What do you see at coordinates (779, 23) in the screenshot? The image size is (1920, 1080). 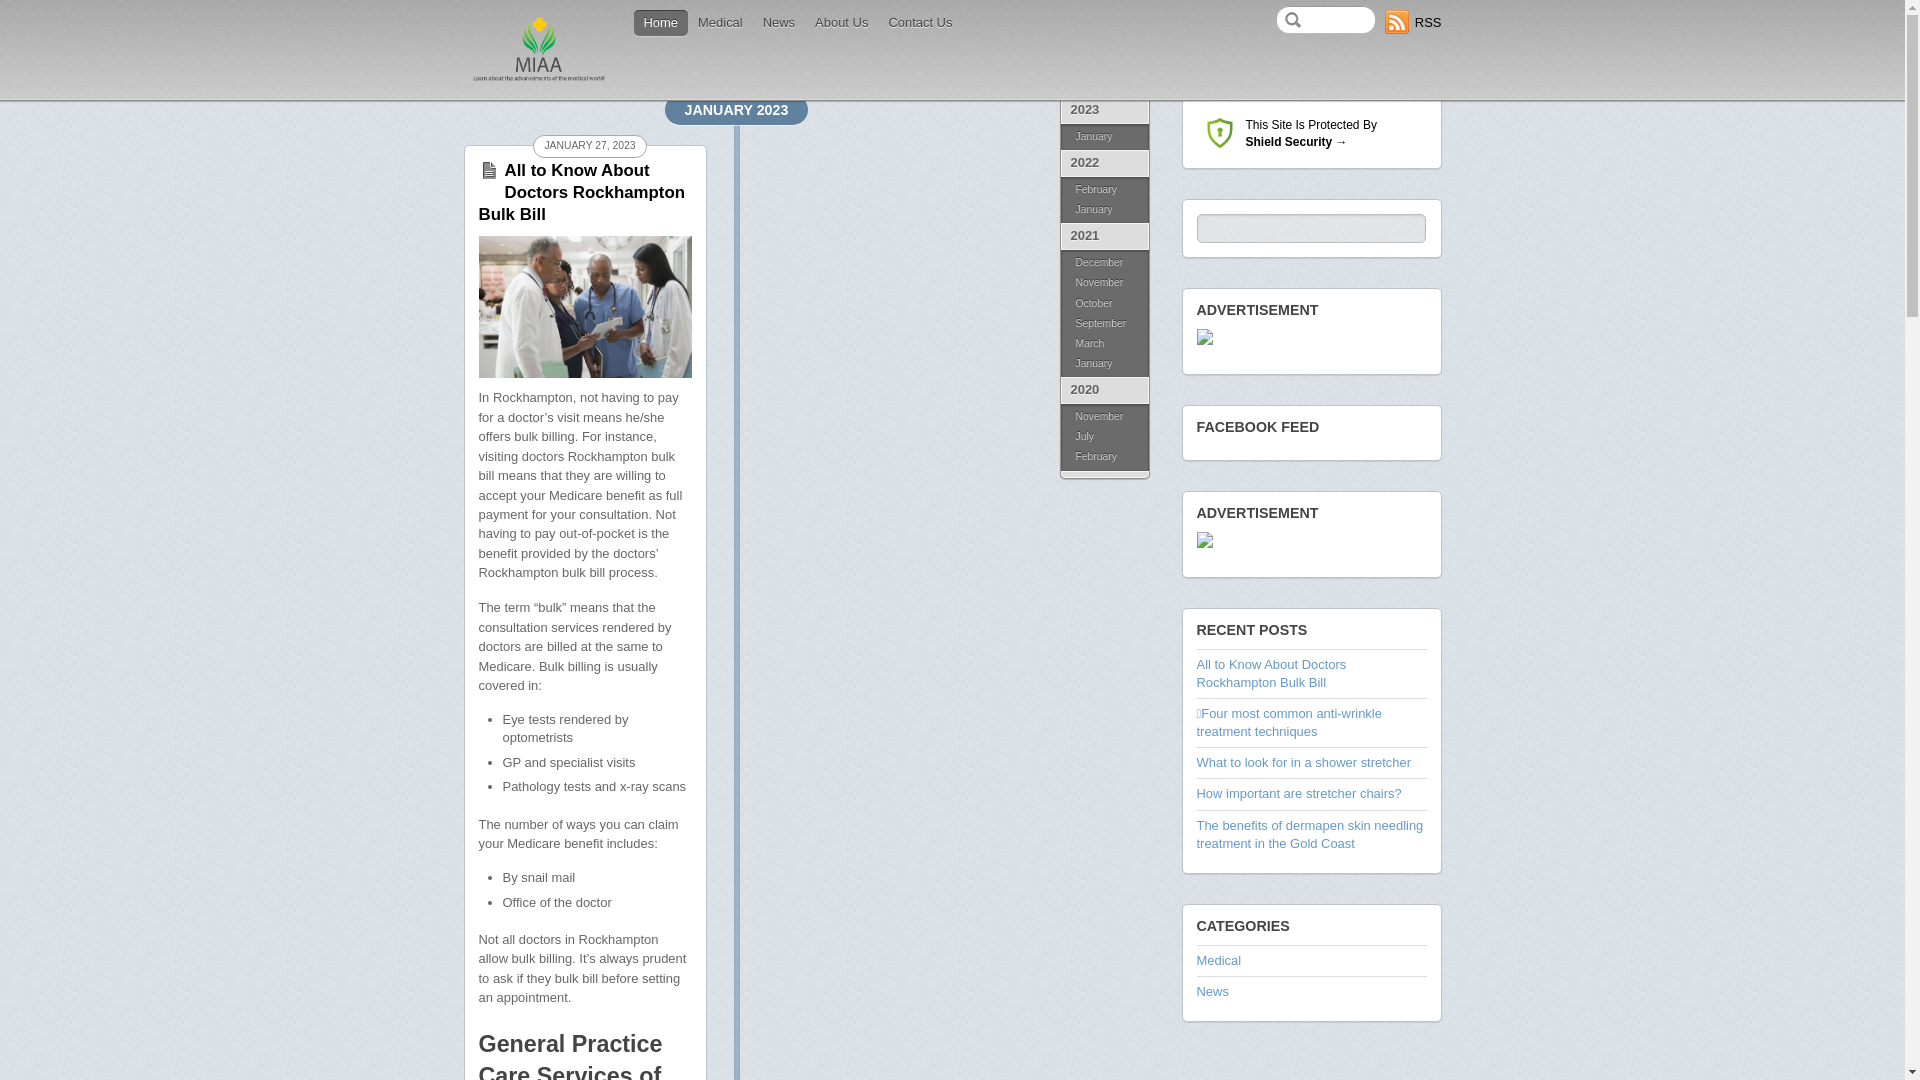 I see `News` at bounding box center [779, 23].